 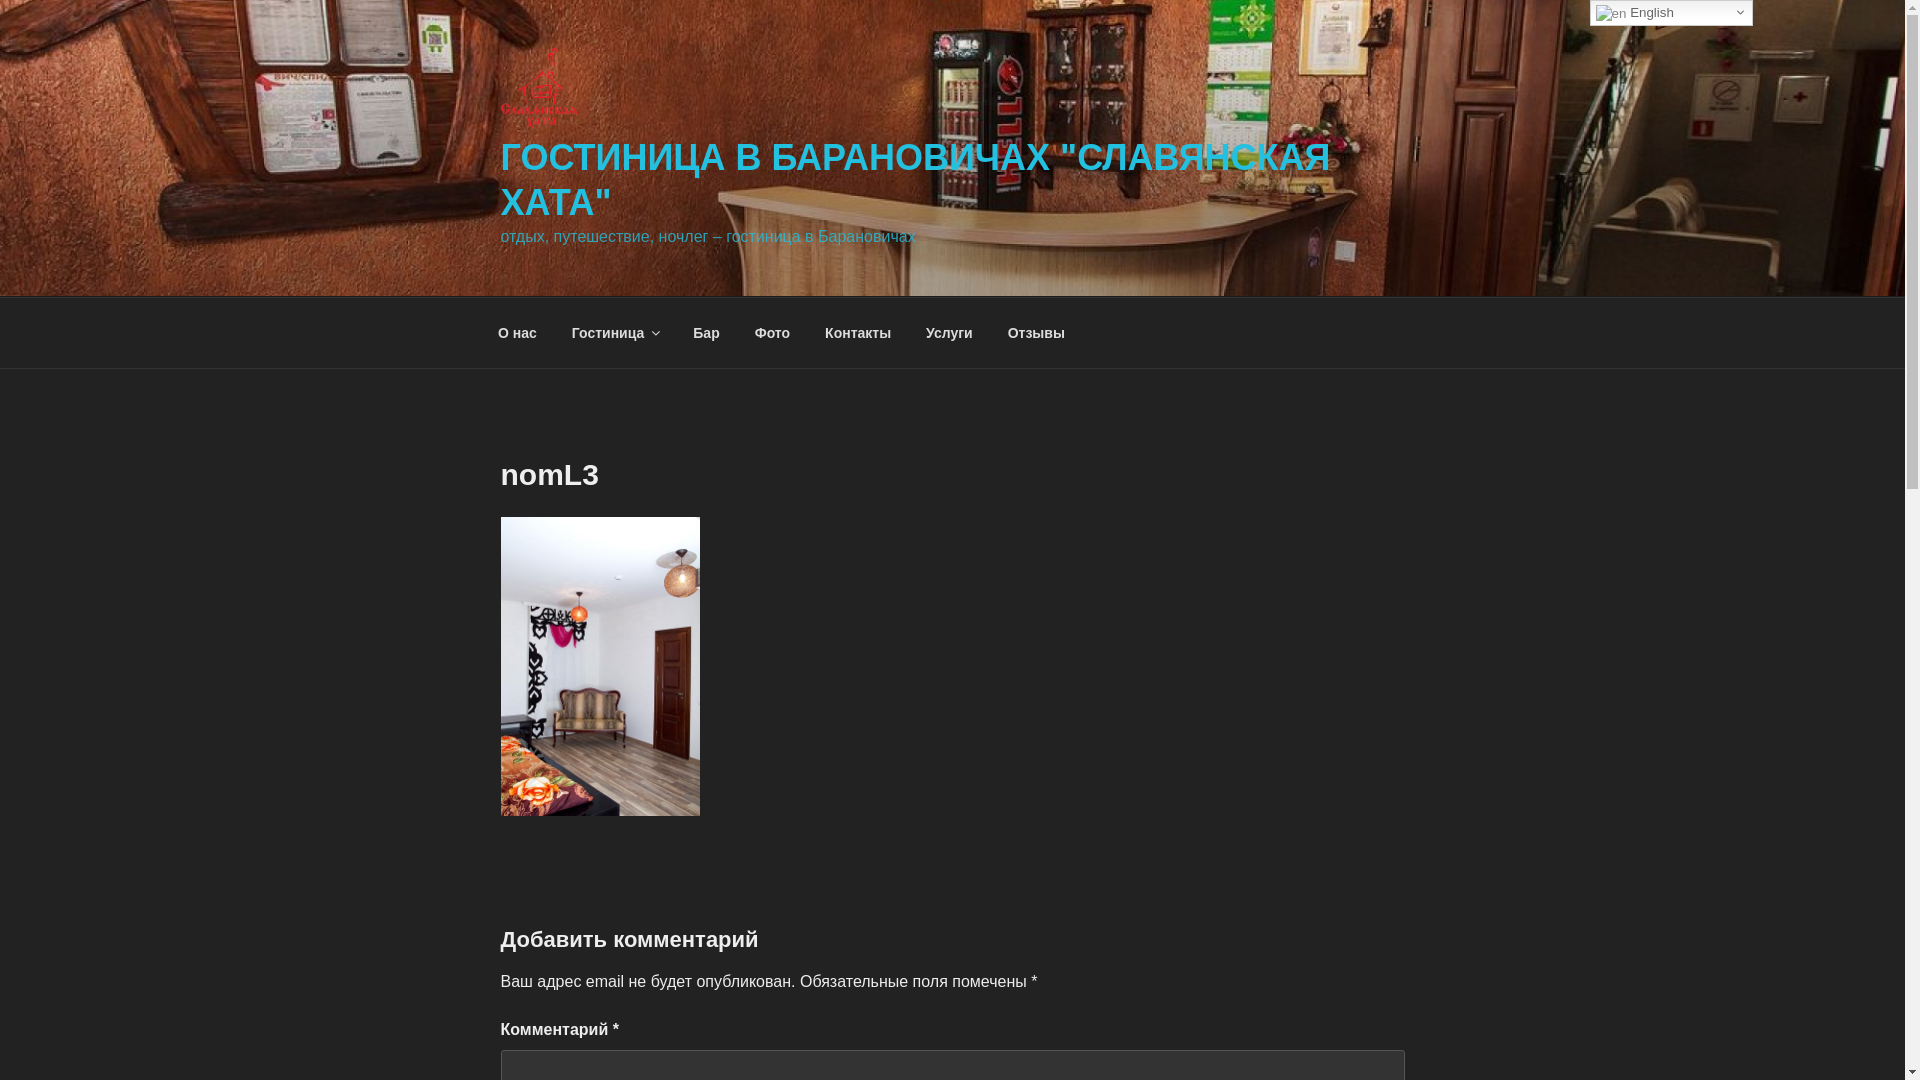 What do you see at coordinates (1672, 13) in the screenshot?
I see `English` at bounding box center [1672, 13].